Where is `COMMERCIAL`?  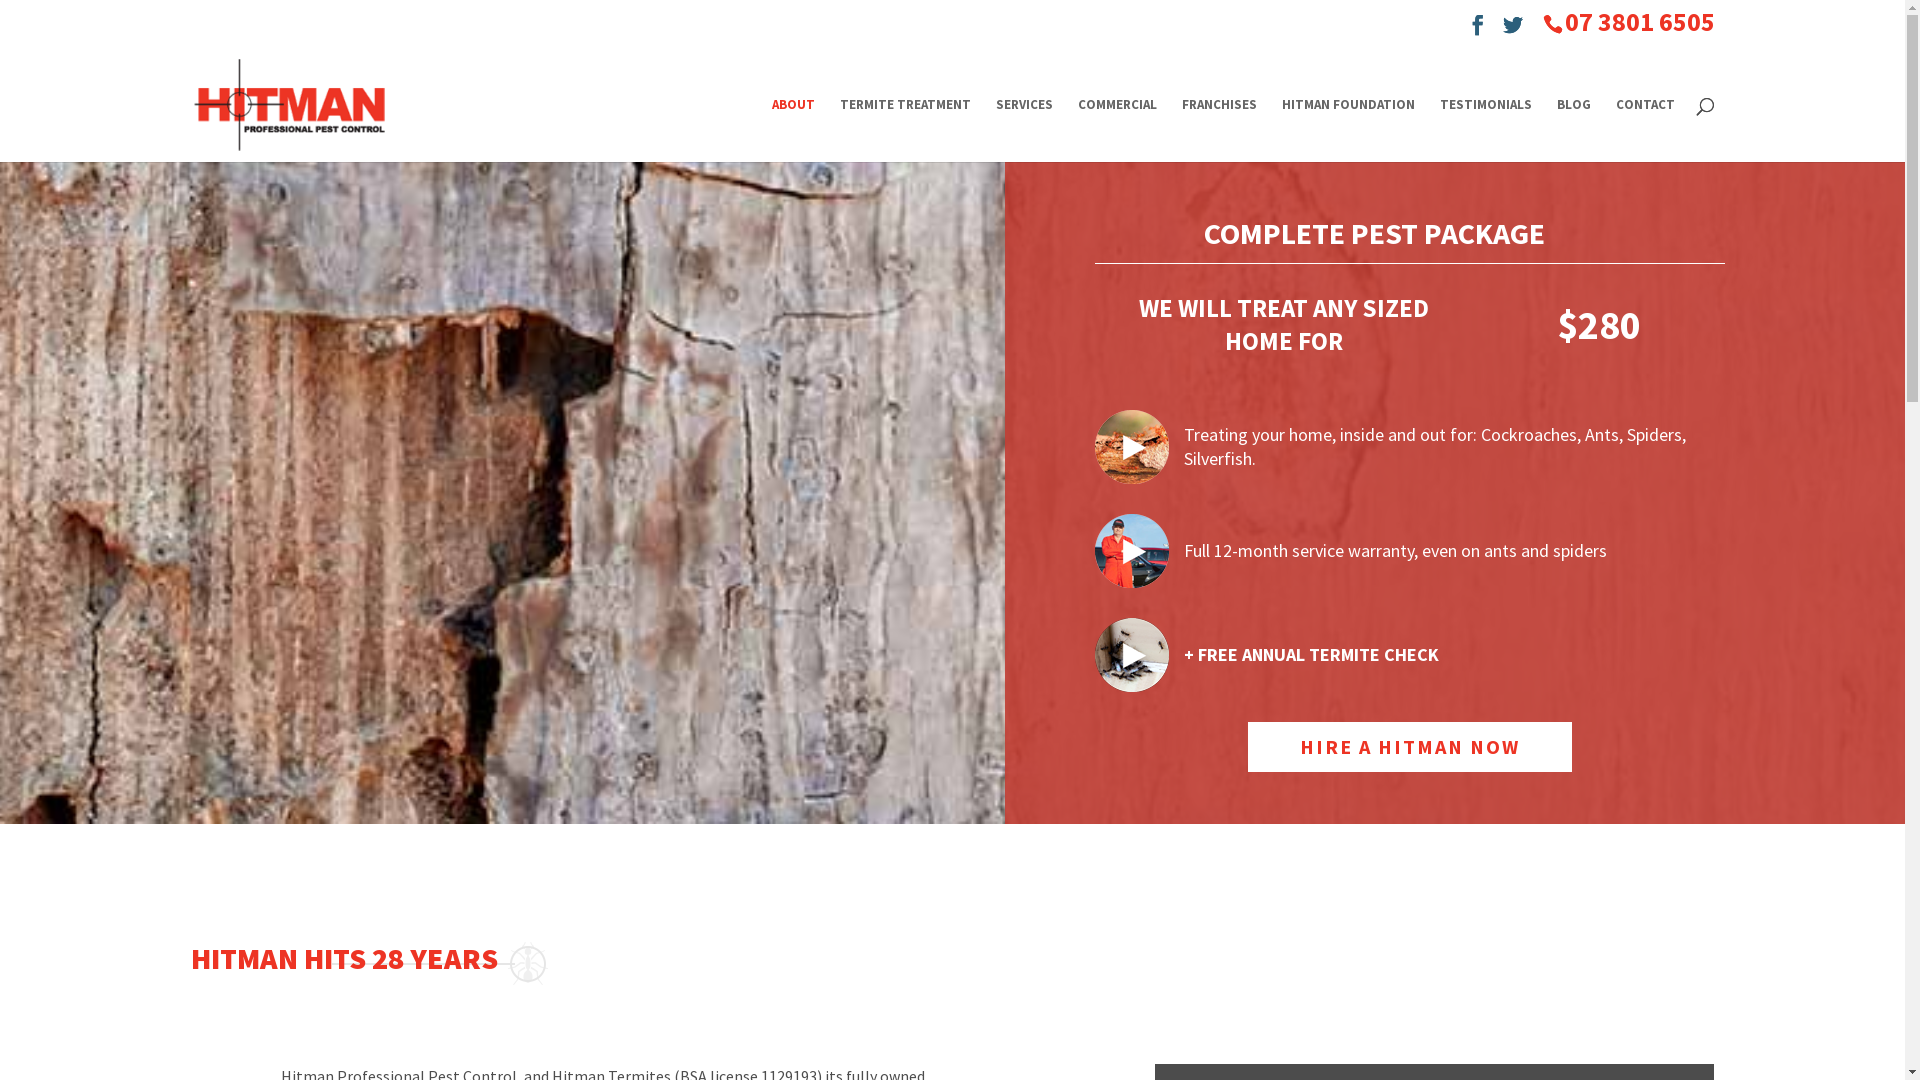
COMMERCIAL is located at coordinates (1118, 130).